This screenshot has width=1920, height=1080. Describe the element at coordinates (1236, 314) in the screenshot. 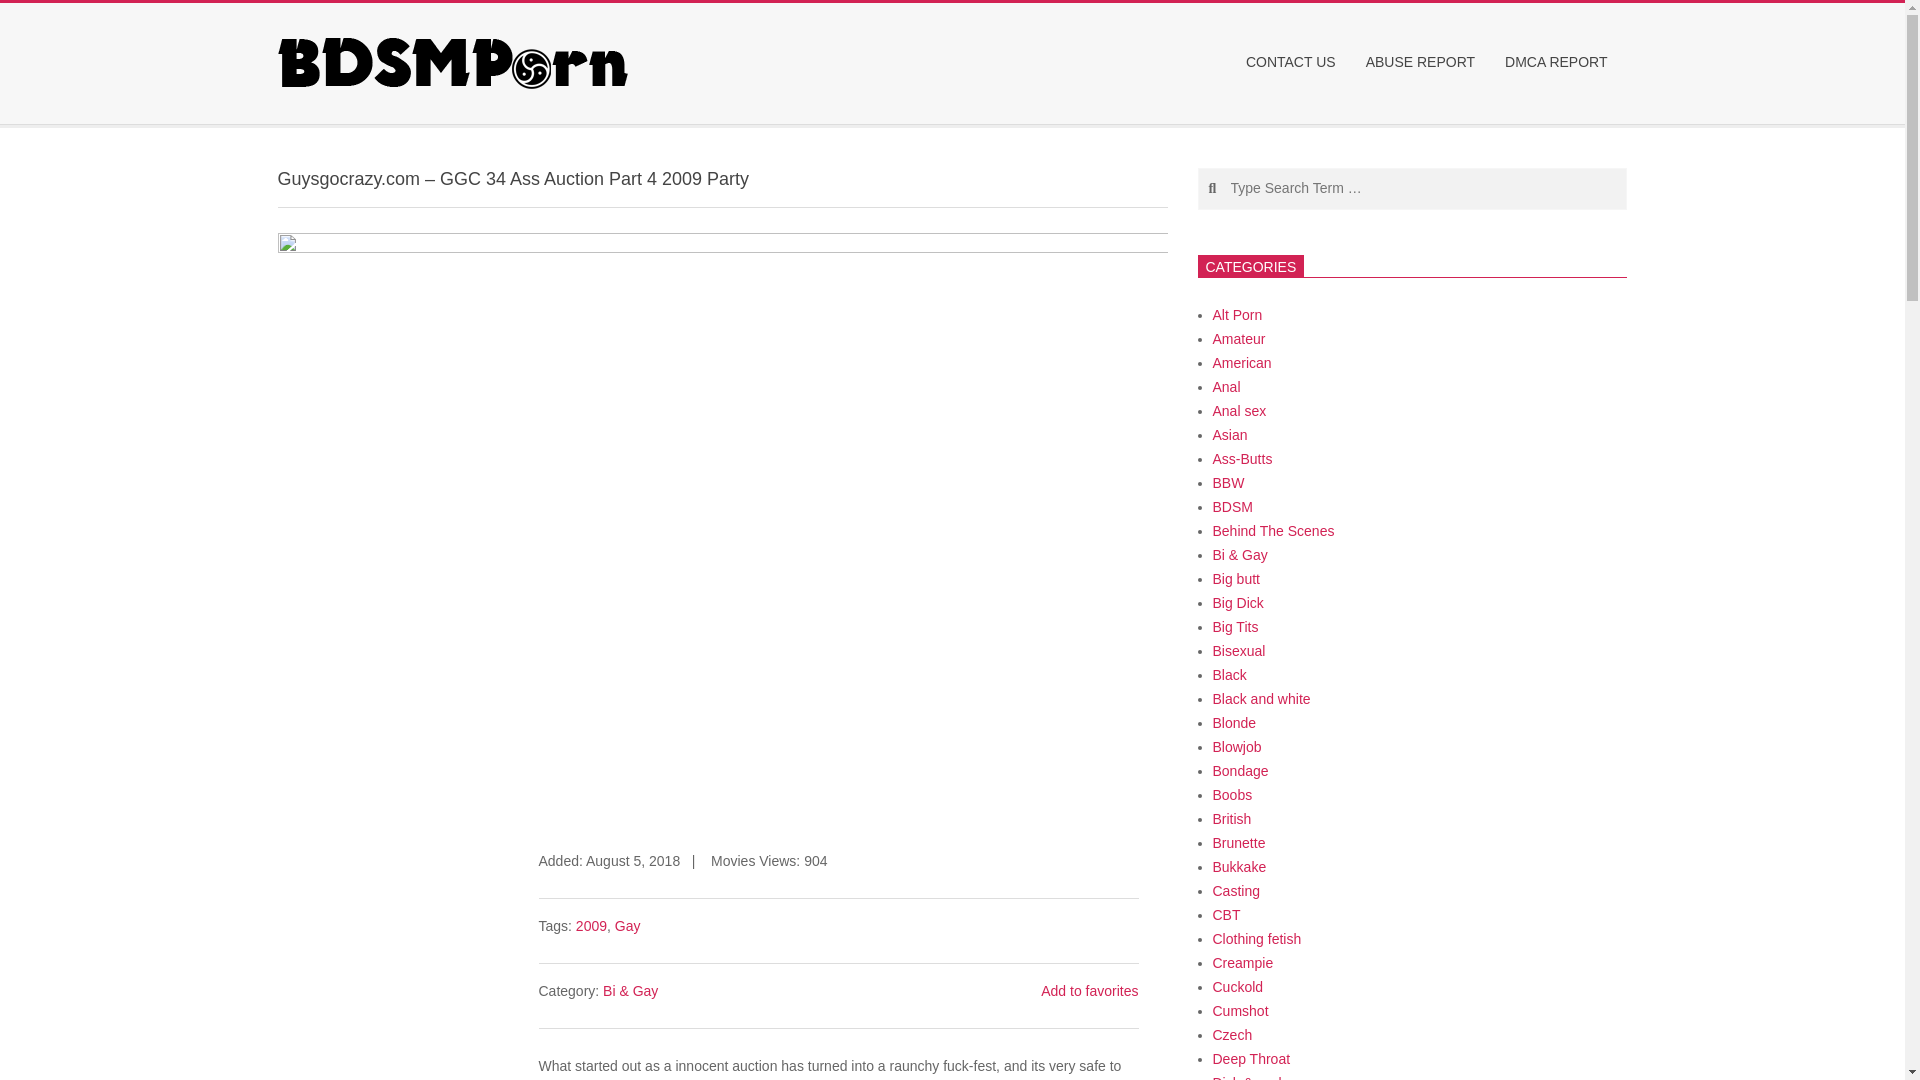

I see `Alt Porn` at that location.